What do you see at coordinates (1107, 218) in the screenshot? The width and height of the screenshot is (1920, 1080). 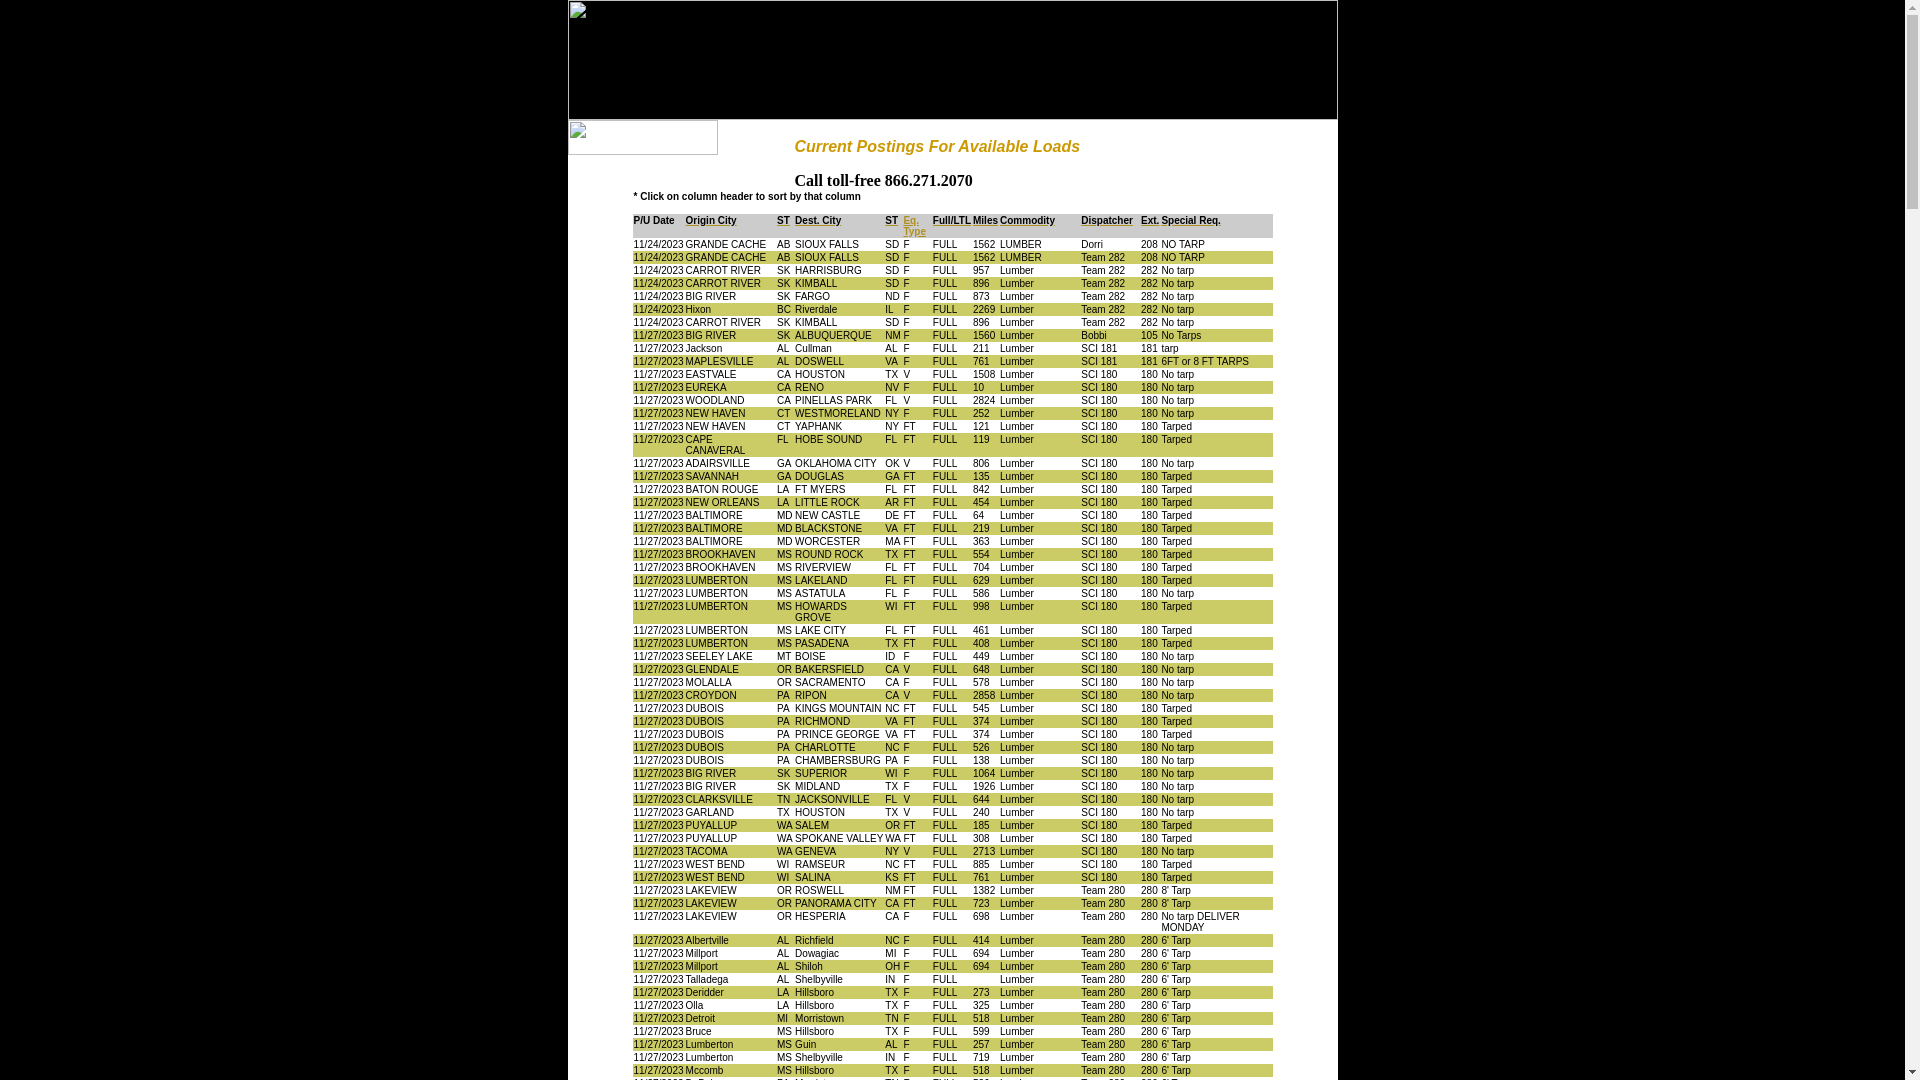 I see `Dispatcher` at bounding box center [1107, 218].